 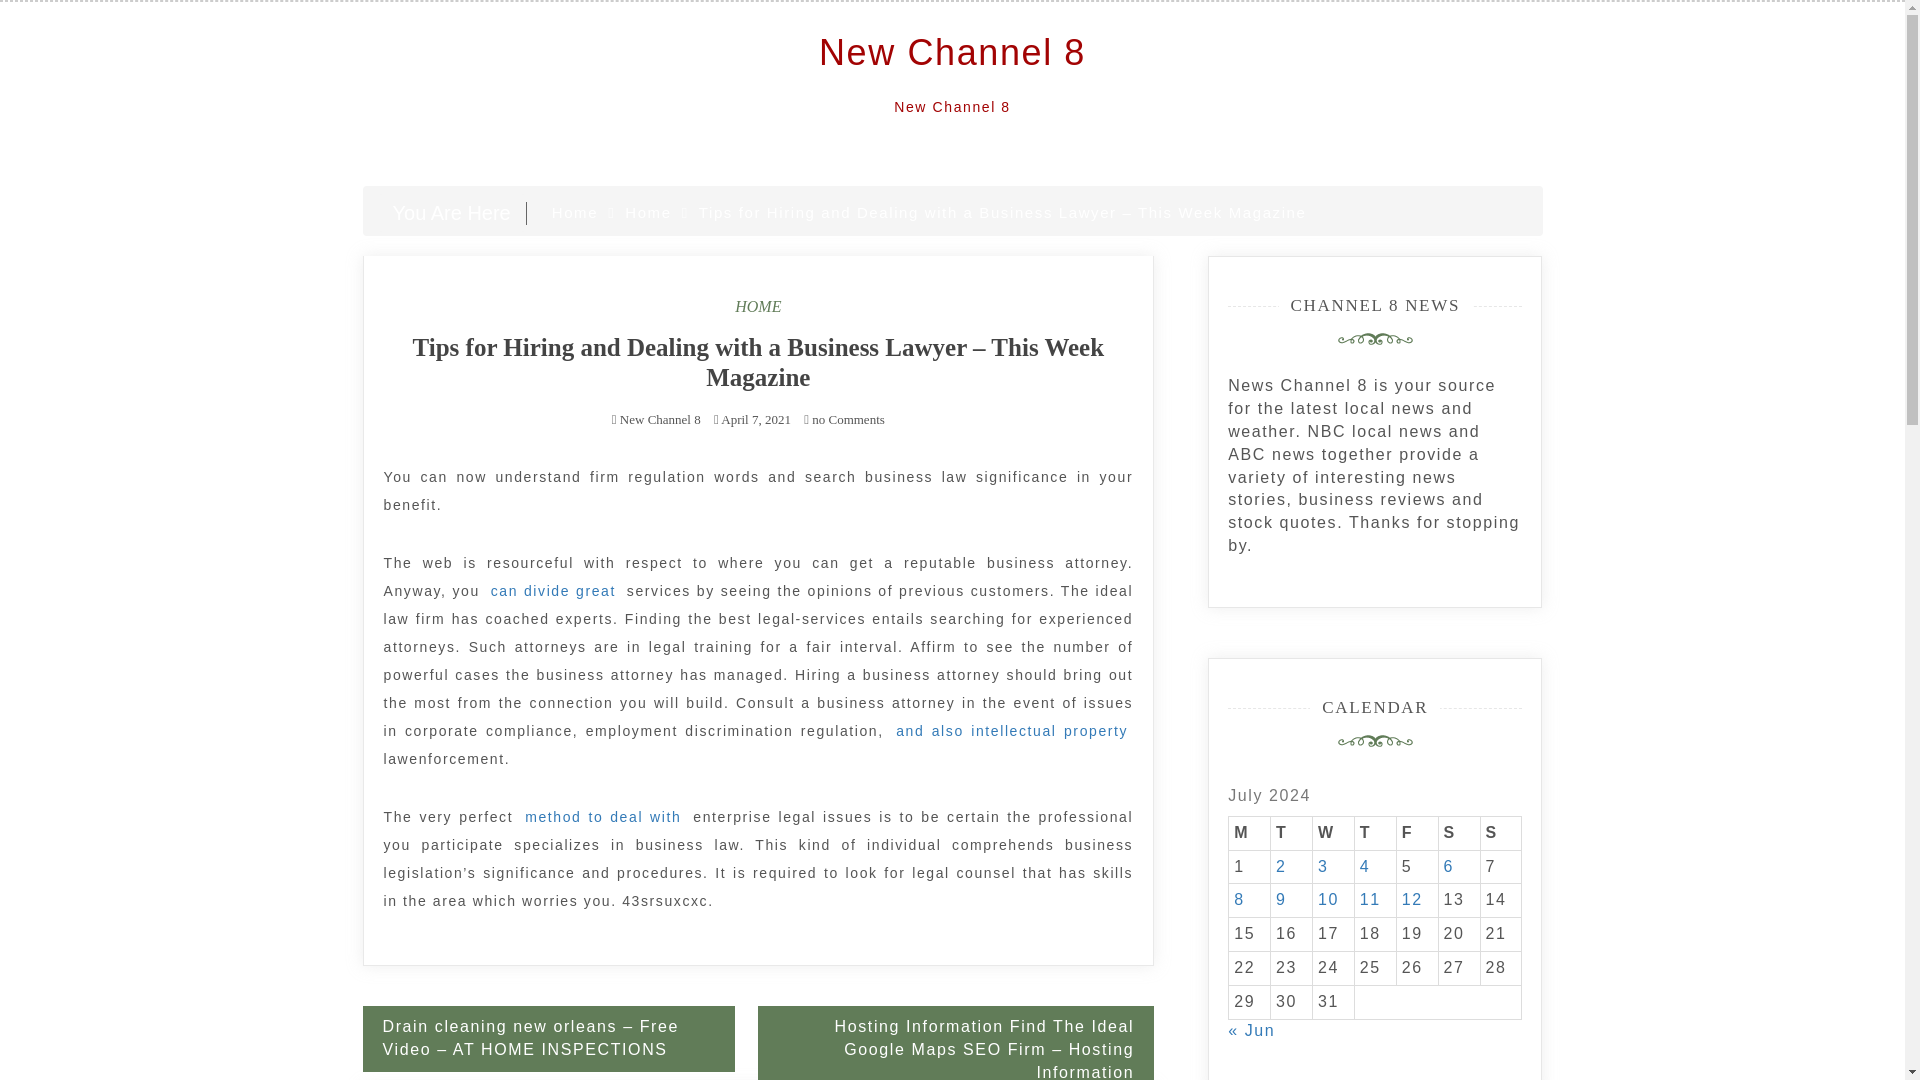 What do you see at coordinates (606, 816) in the screenshot?
I see `method to deal with` at bounding box center [606, 816].